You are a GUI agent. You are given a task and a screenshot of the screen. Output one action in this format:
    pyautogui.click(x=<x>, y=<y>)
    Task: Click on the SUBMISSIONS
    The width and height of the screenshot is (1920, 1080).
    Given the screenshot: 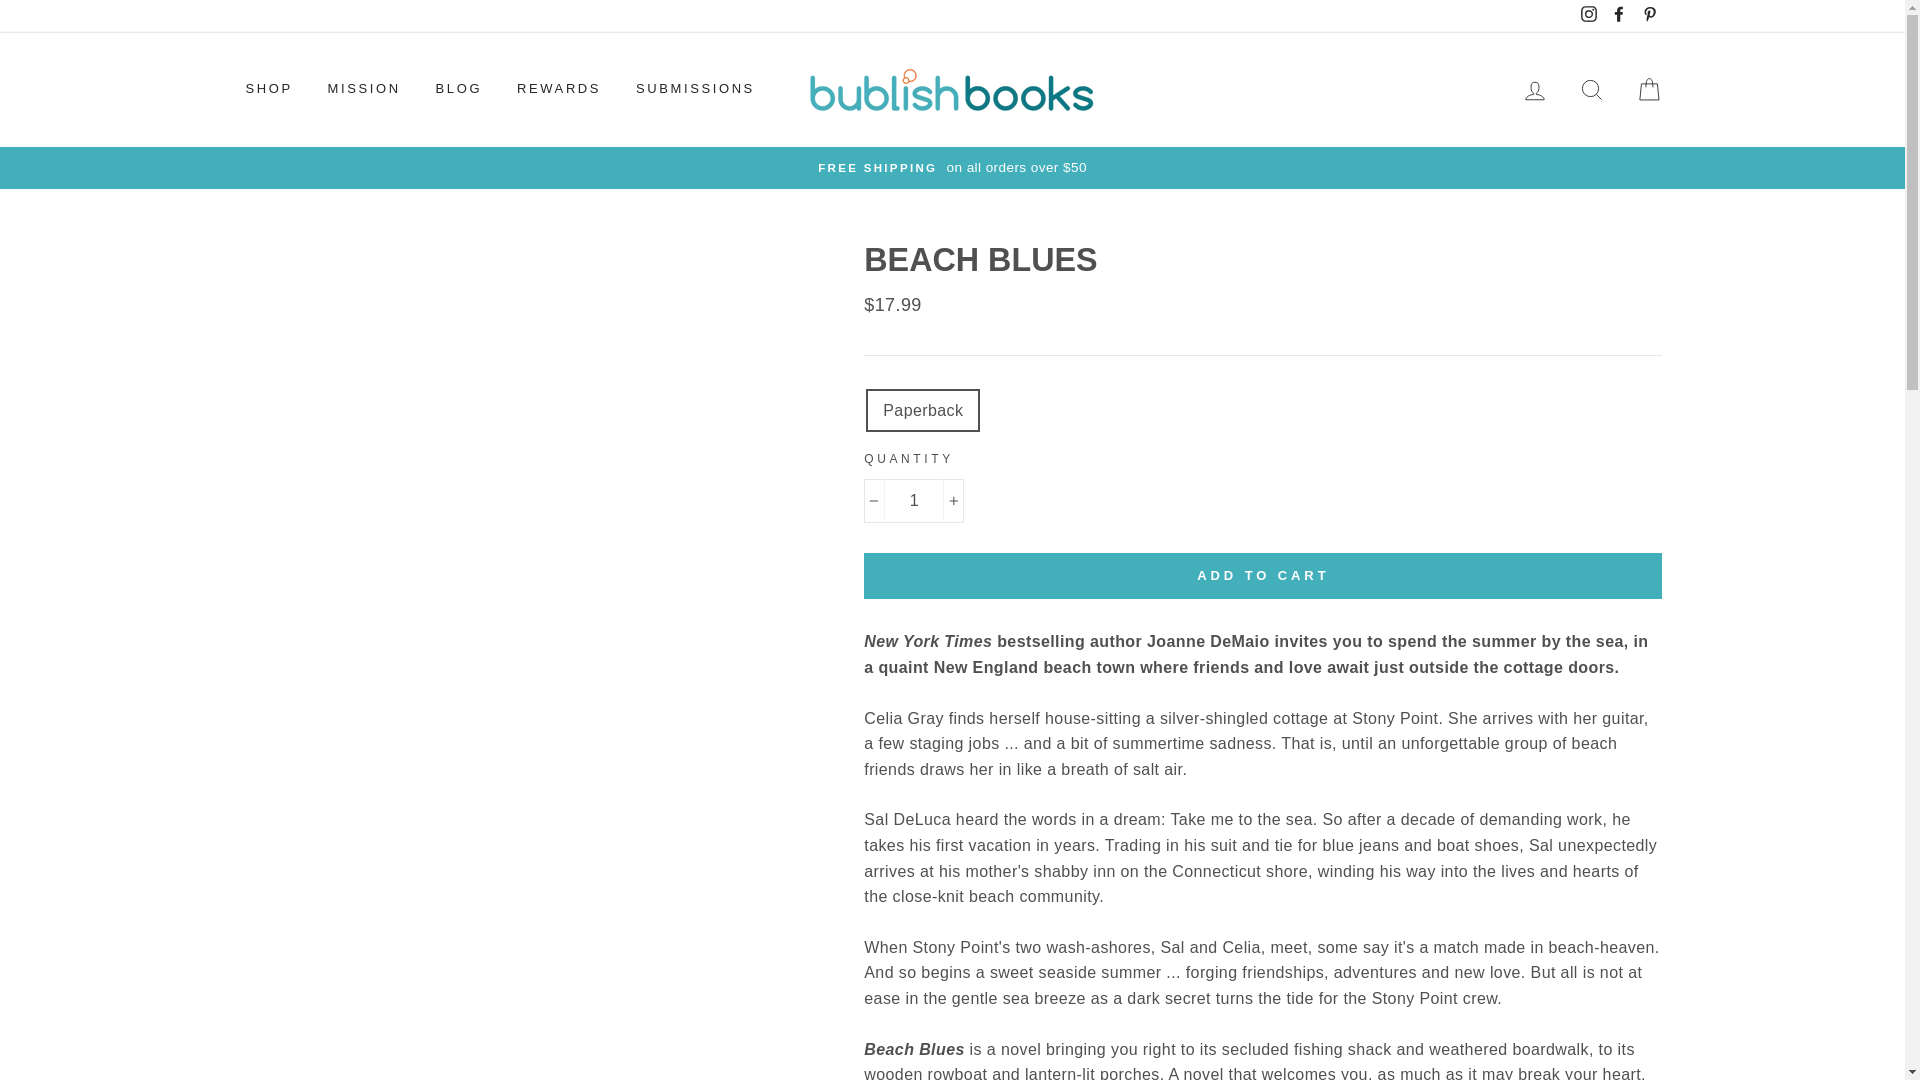 What is the action you would take?
    pyautogui.click(x=694, y=90)
    